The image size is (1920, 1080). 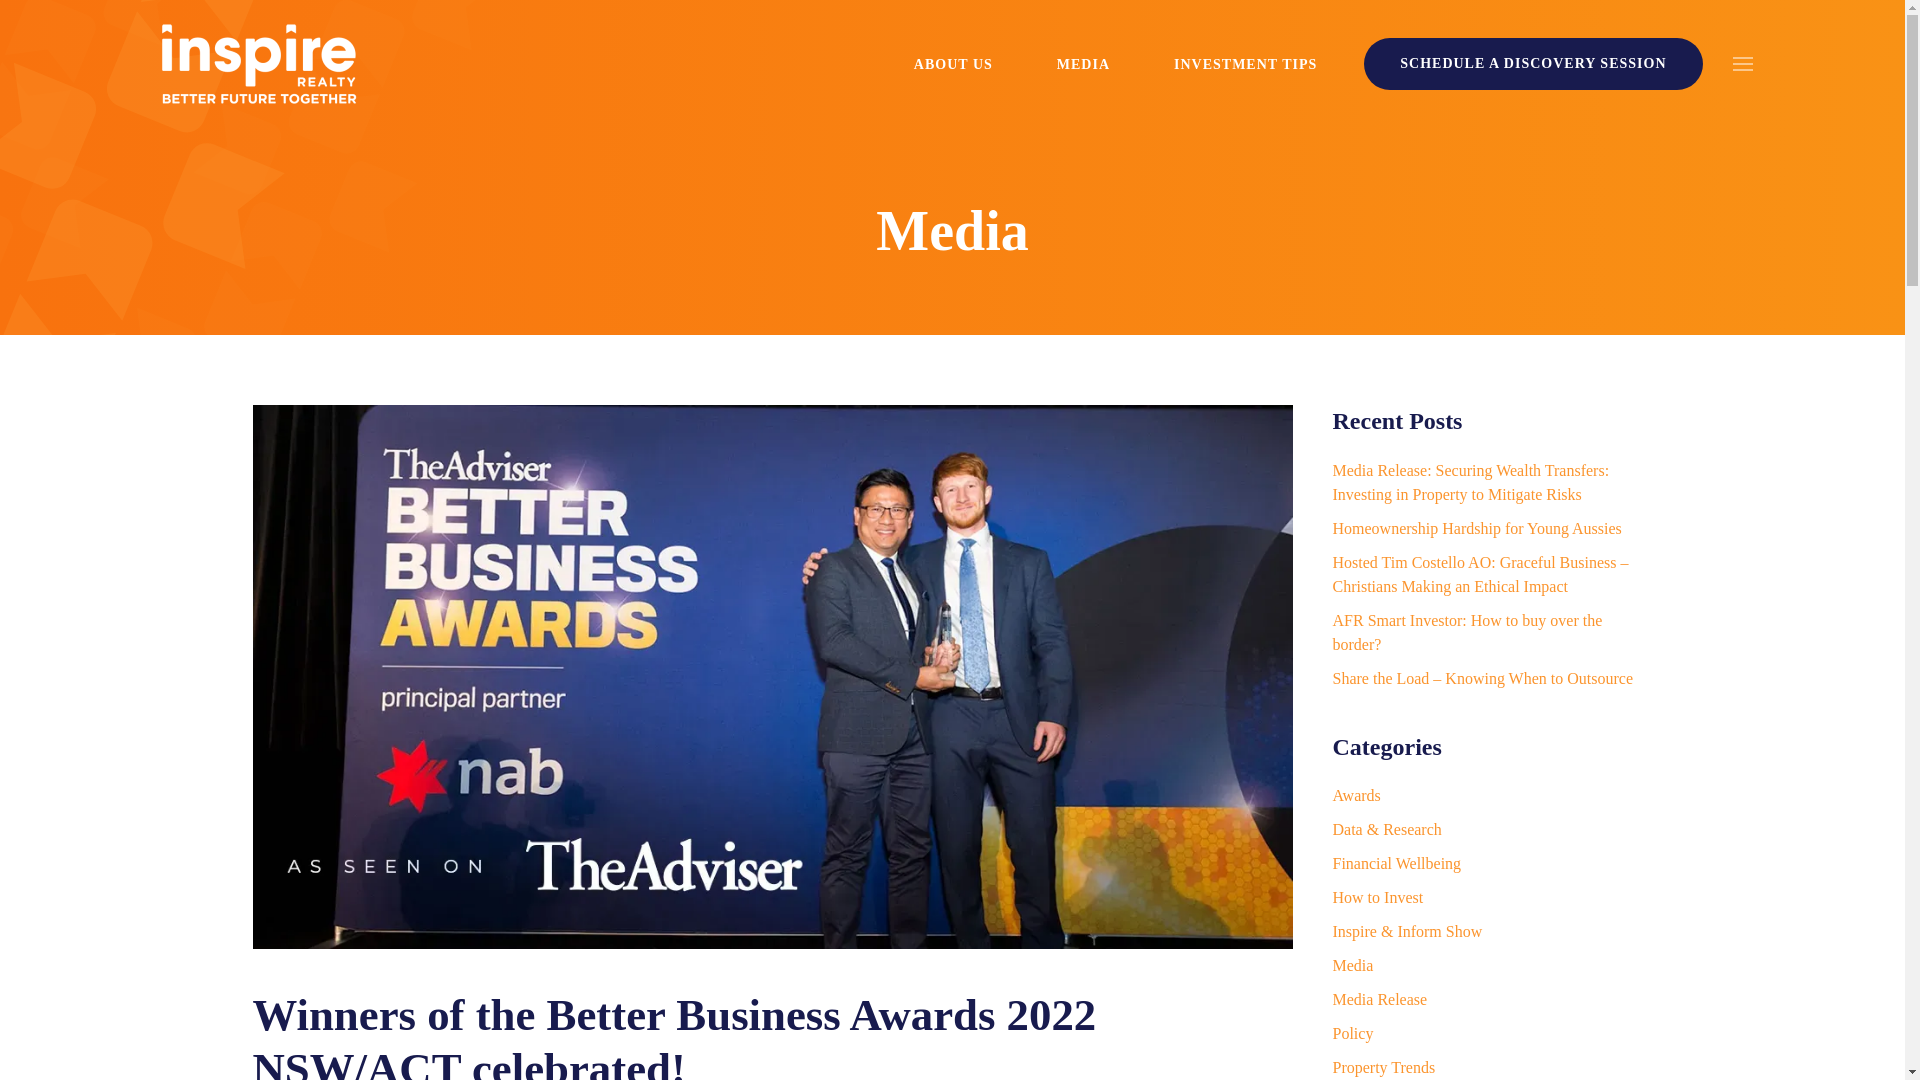 I want to click on Media, so click(x=951, y=230).